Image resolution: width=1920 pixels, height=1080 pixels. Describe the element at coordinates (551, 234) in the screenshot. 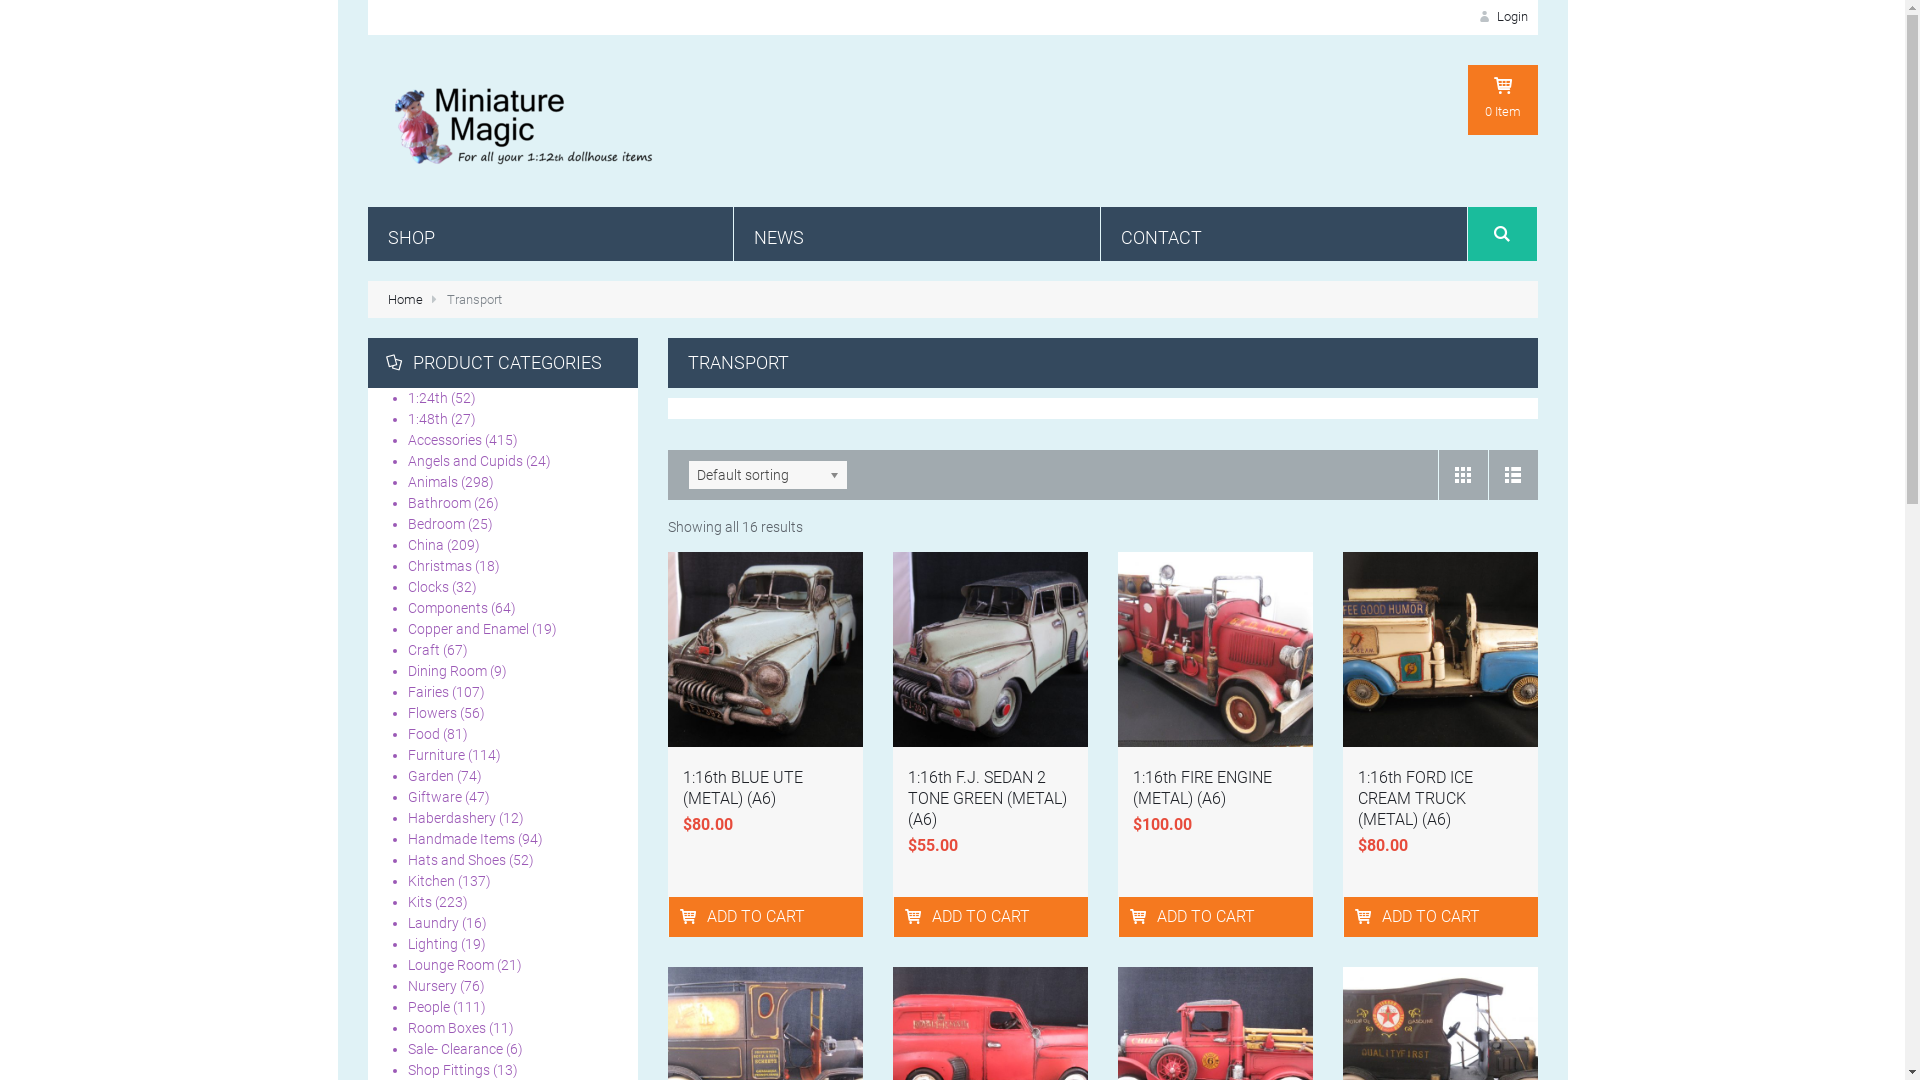

I see `SHOP` at that location.